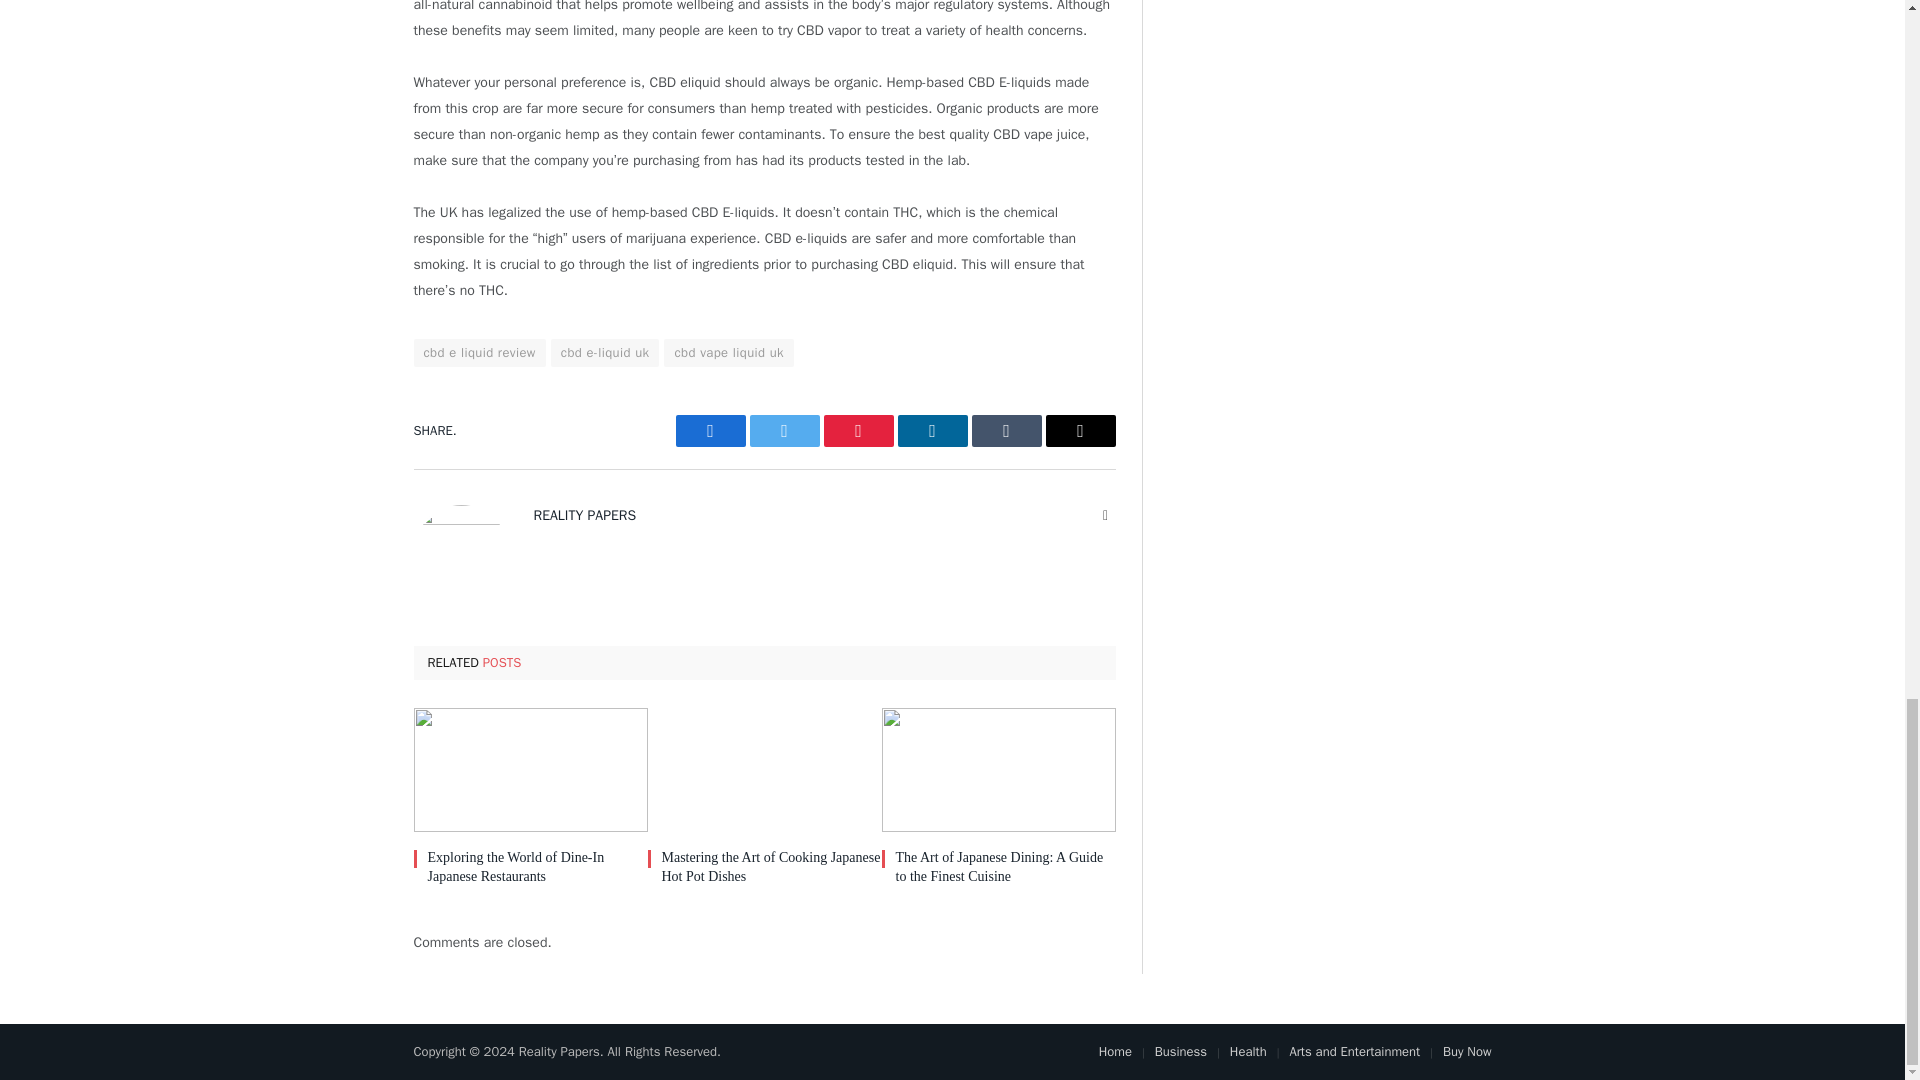  I want to click on LinkedIn, so click(932, 430).